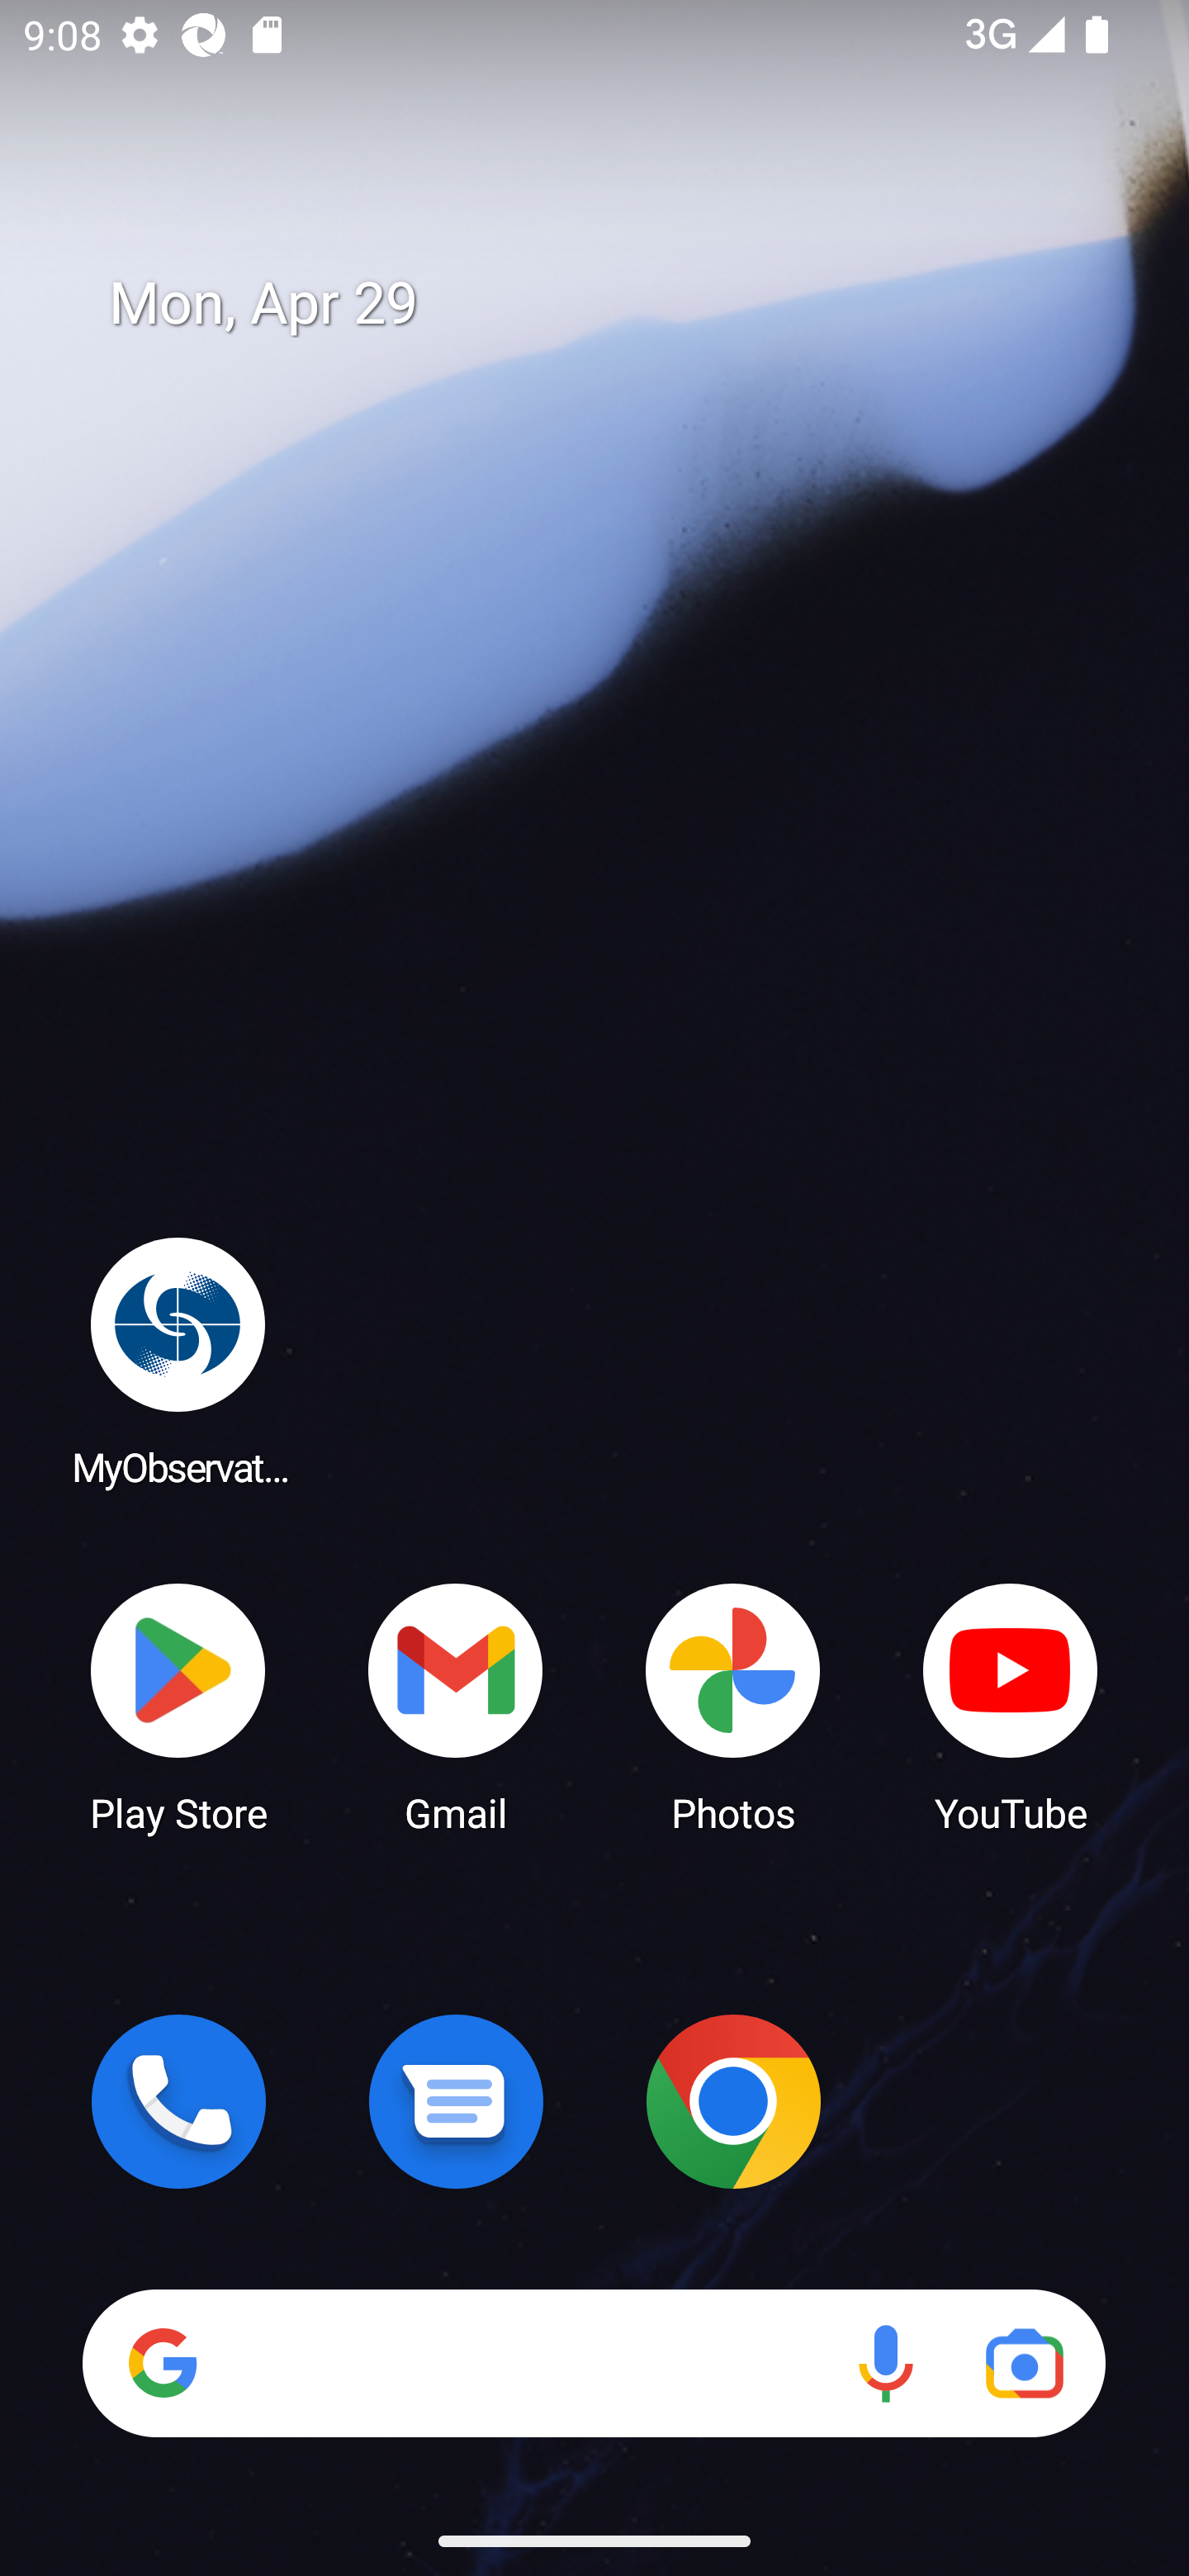 This screenshot has height=2576, width=1189. Describe the element at coordinates (733, 1706) in the screenshot. I see `Photos` at that location.